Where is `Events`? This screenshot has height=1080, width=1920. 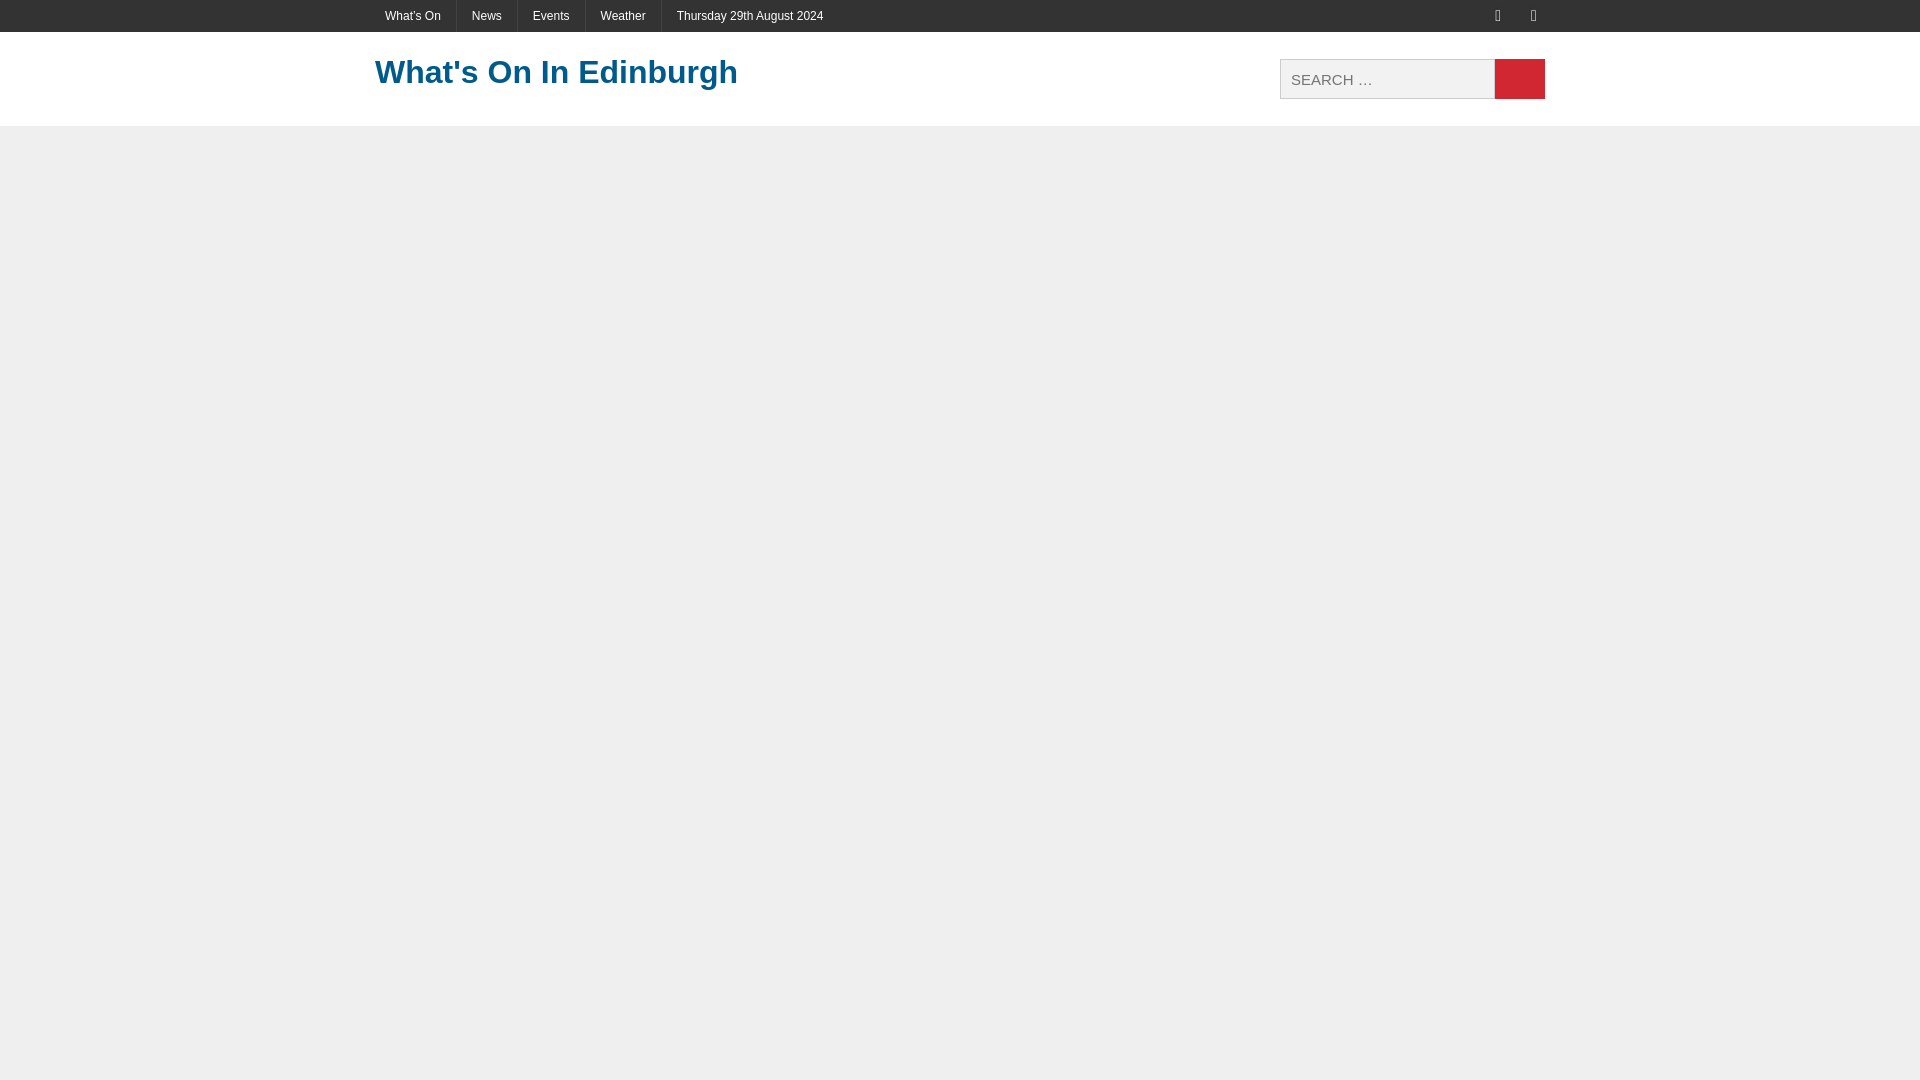 Events is located at coordinates (552, 16).